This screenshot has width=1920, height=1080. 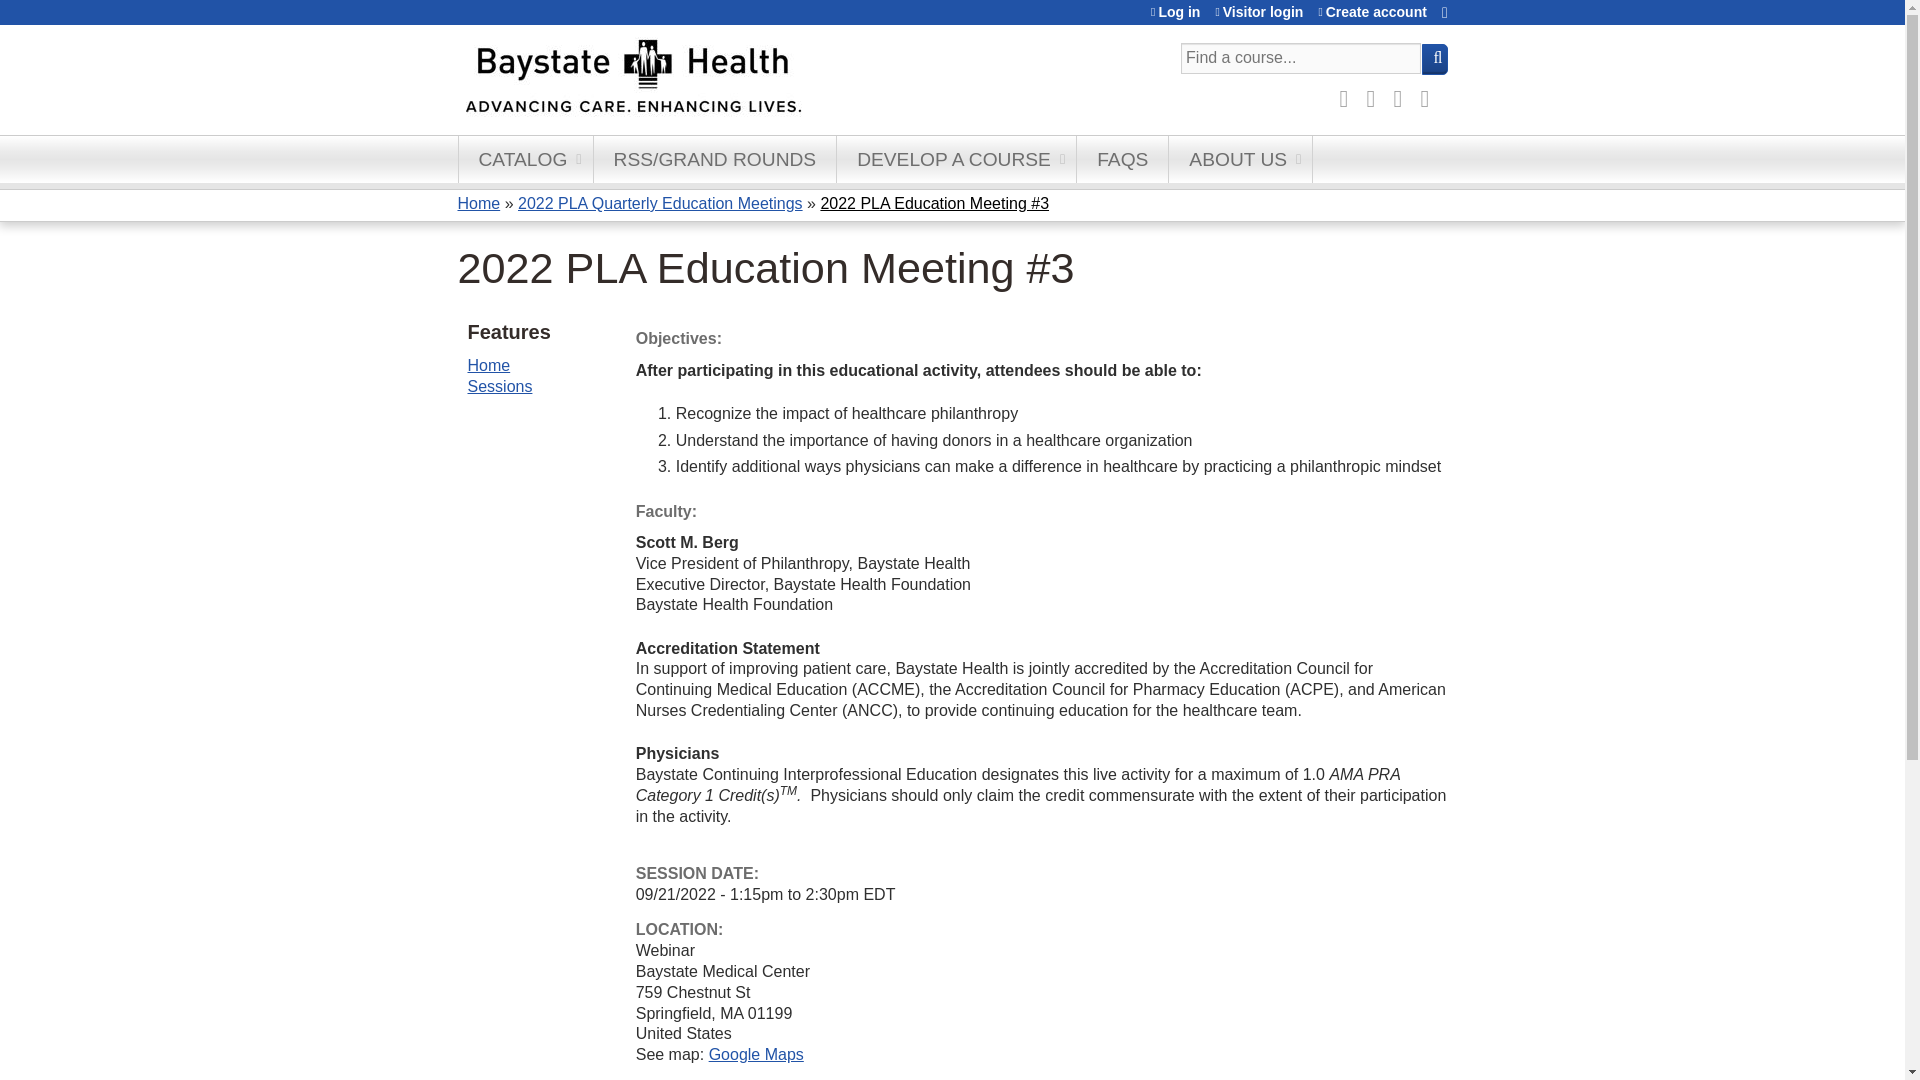 I want to click on Visitor login, so click(x=1259, y=12).